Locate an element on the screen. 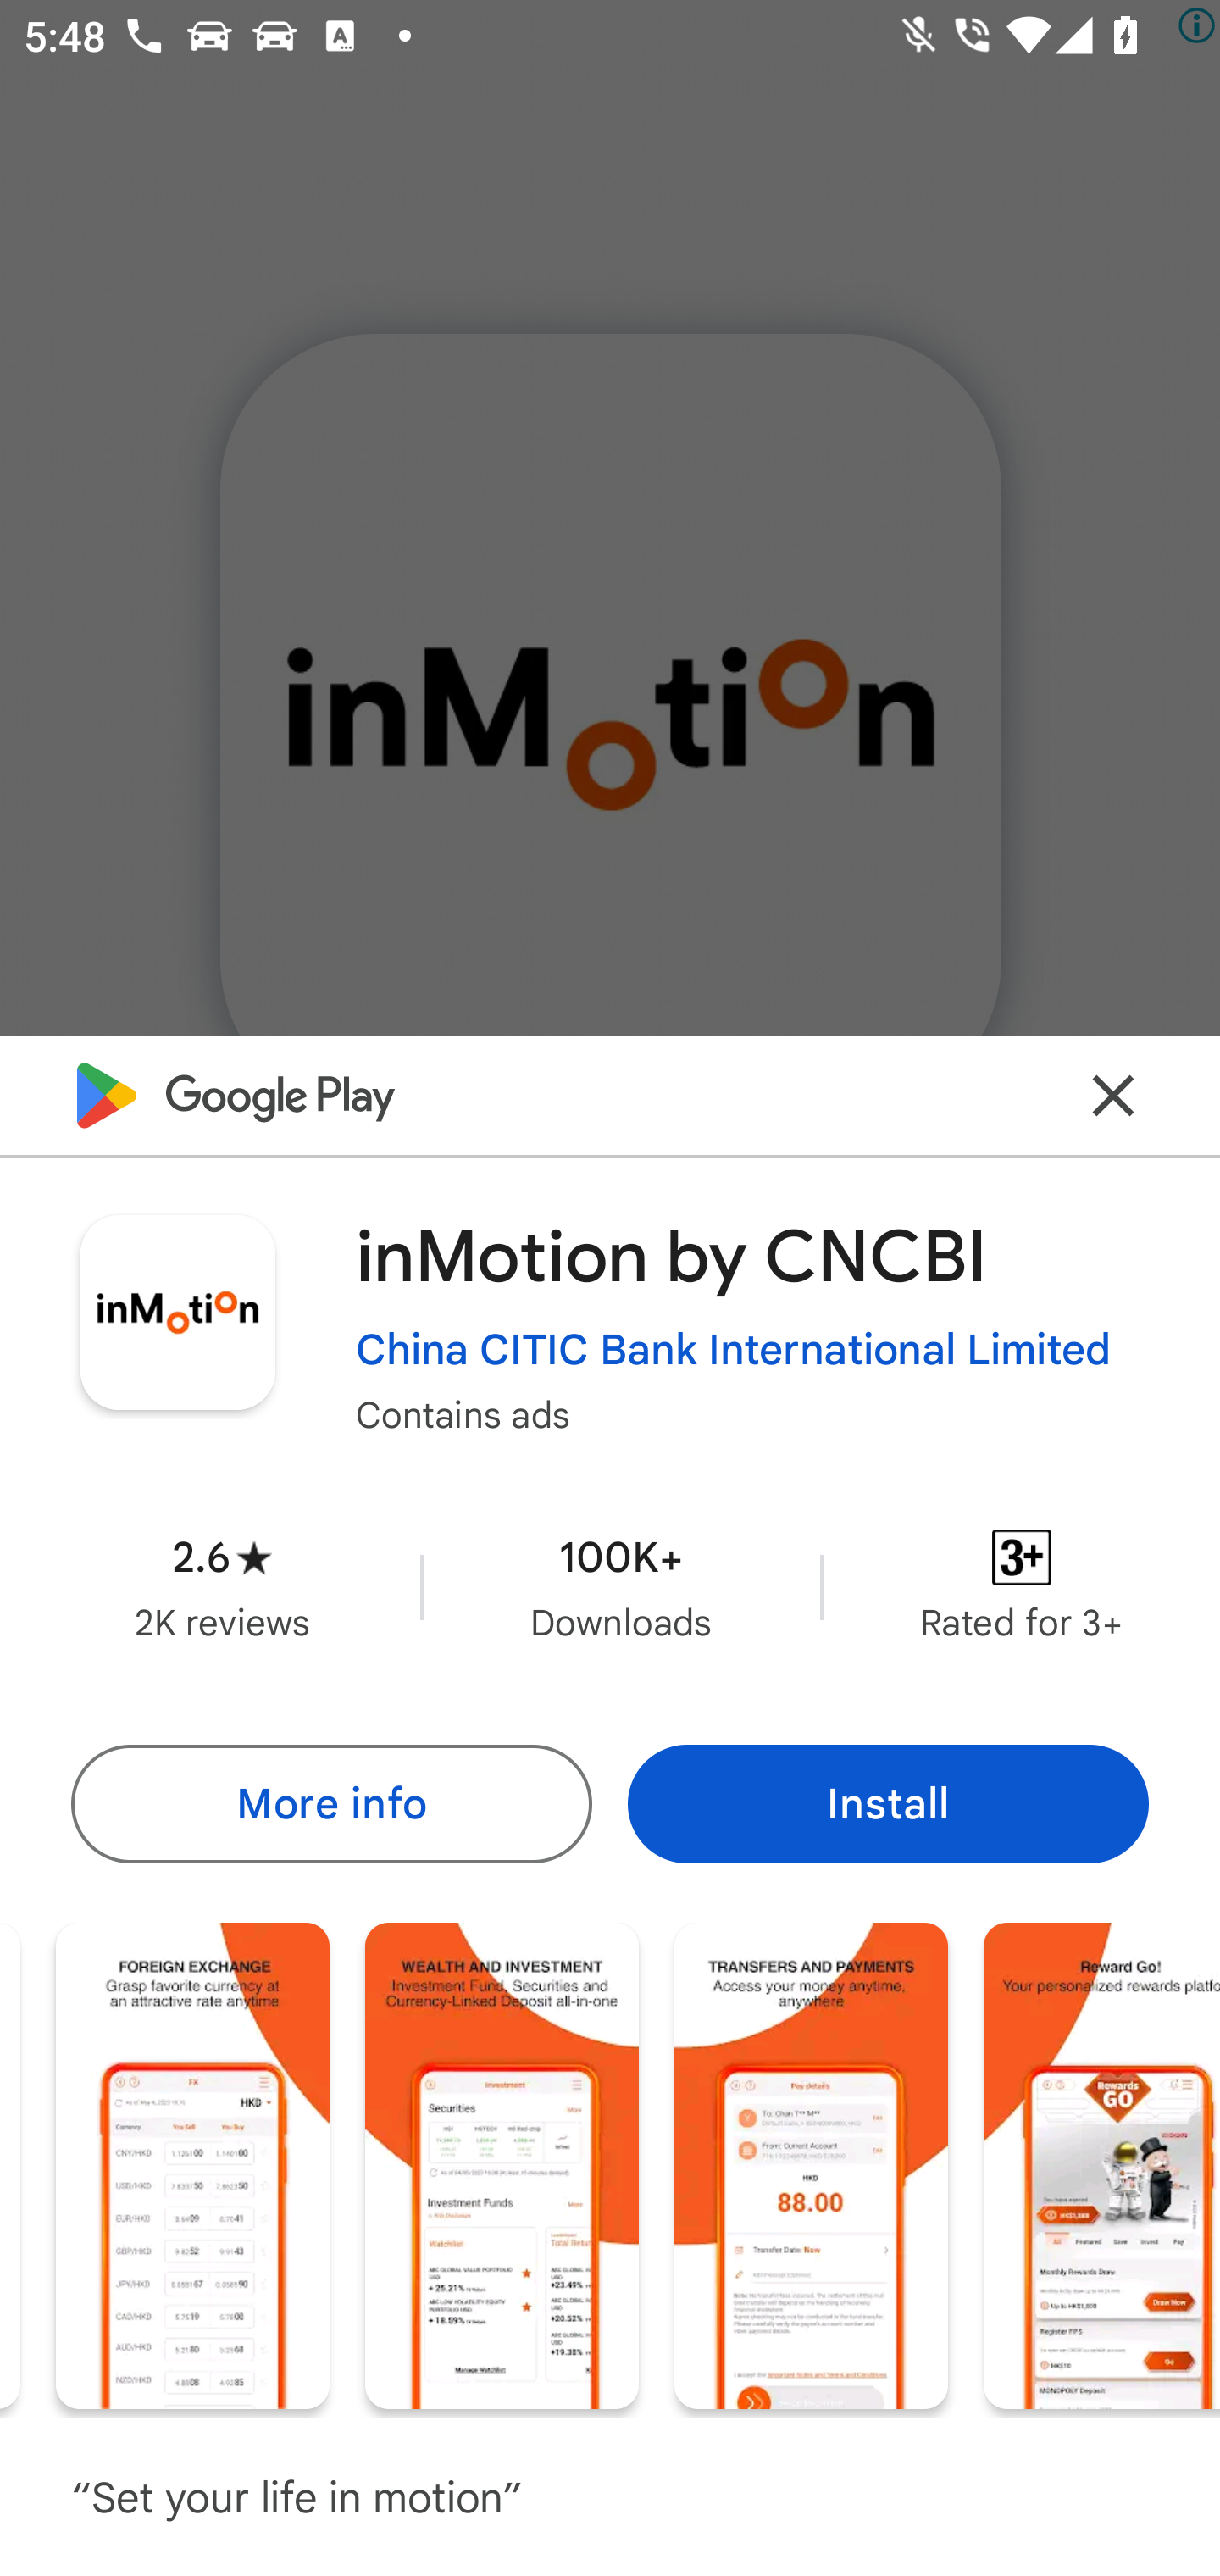  Screenshot "5" of "7" is located at coordinates (502, 2164).